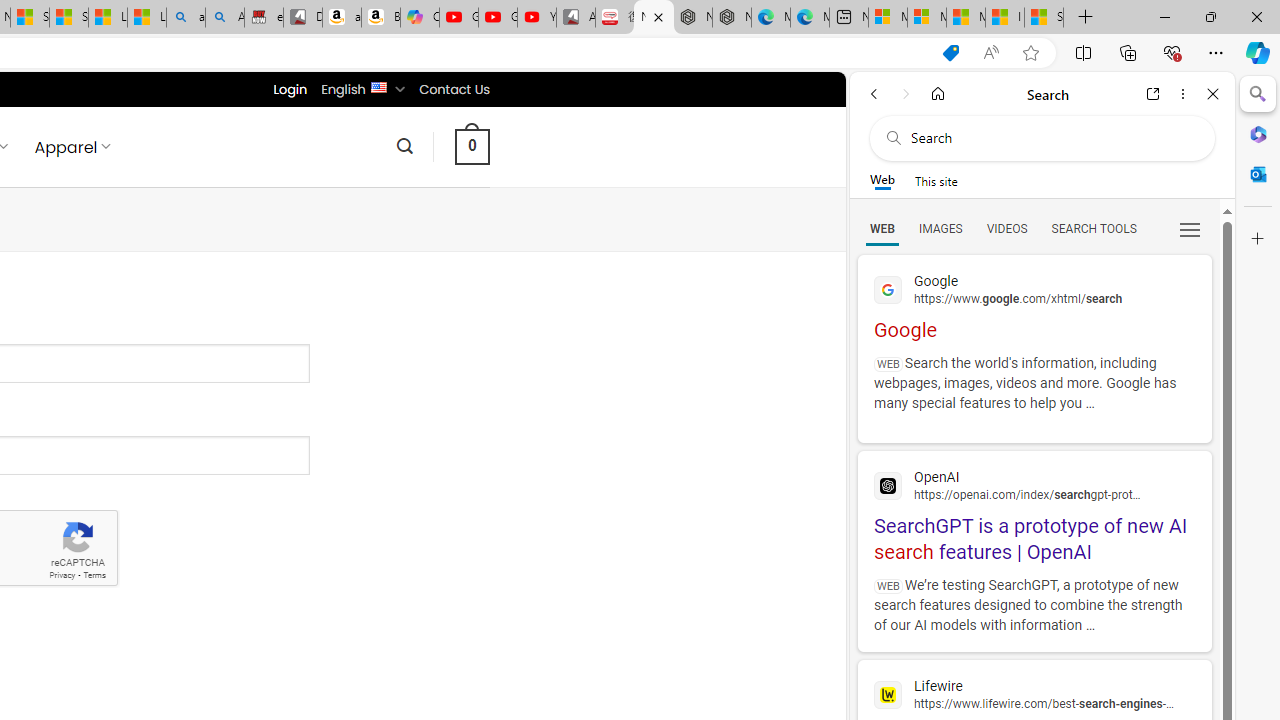 This screenshot has width=1280, height=720. Describe the element at coordinates (1034, 513) in the screenshot. I see `SearchGPT is a prototype of new AI search features | OpenAI` at that location.